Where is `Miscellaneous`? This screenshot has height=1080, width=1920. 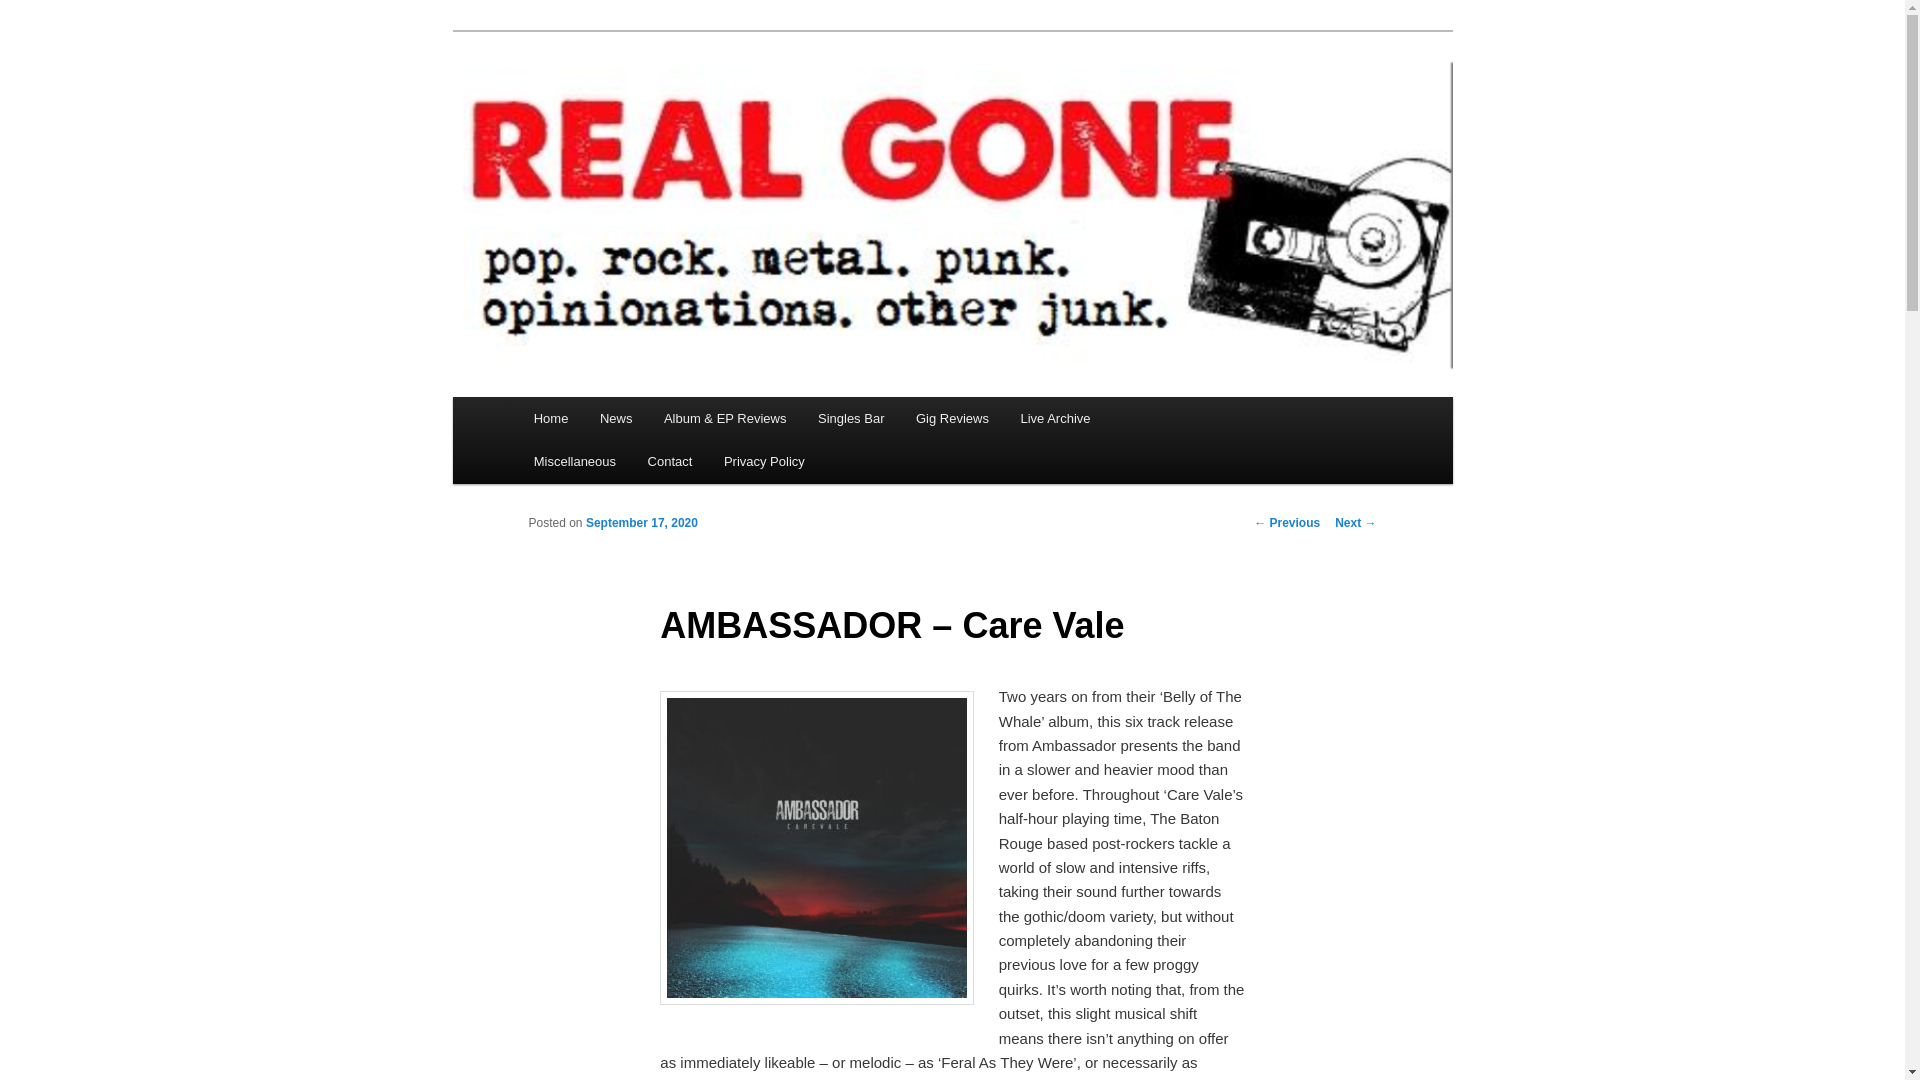
Miscellaneous is located at coordinates (574, 460).